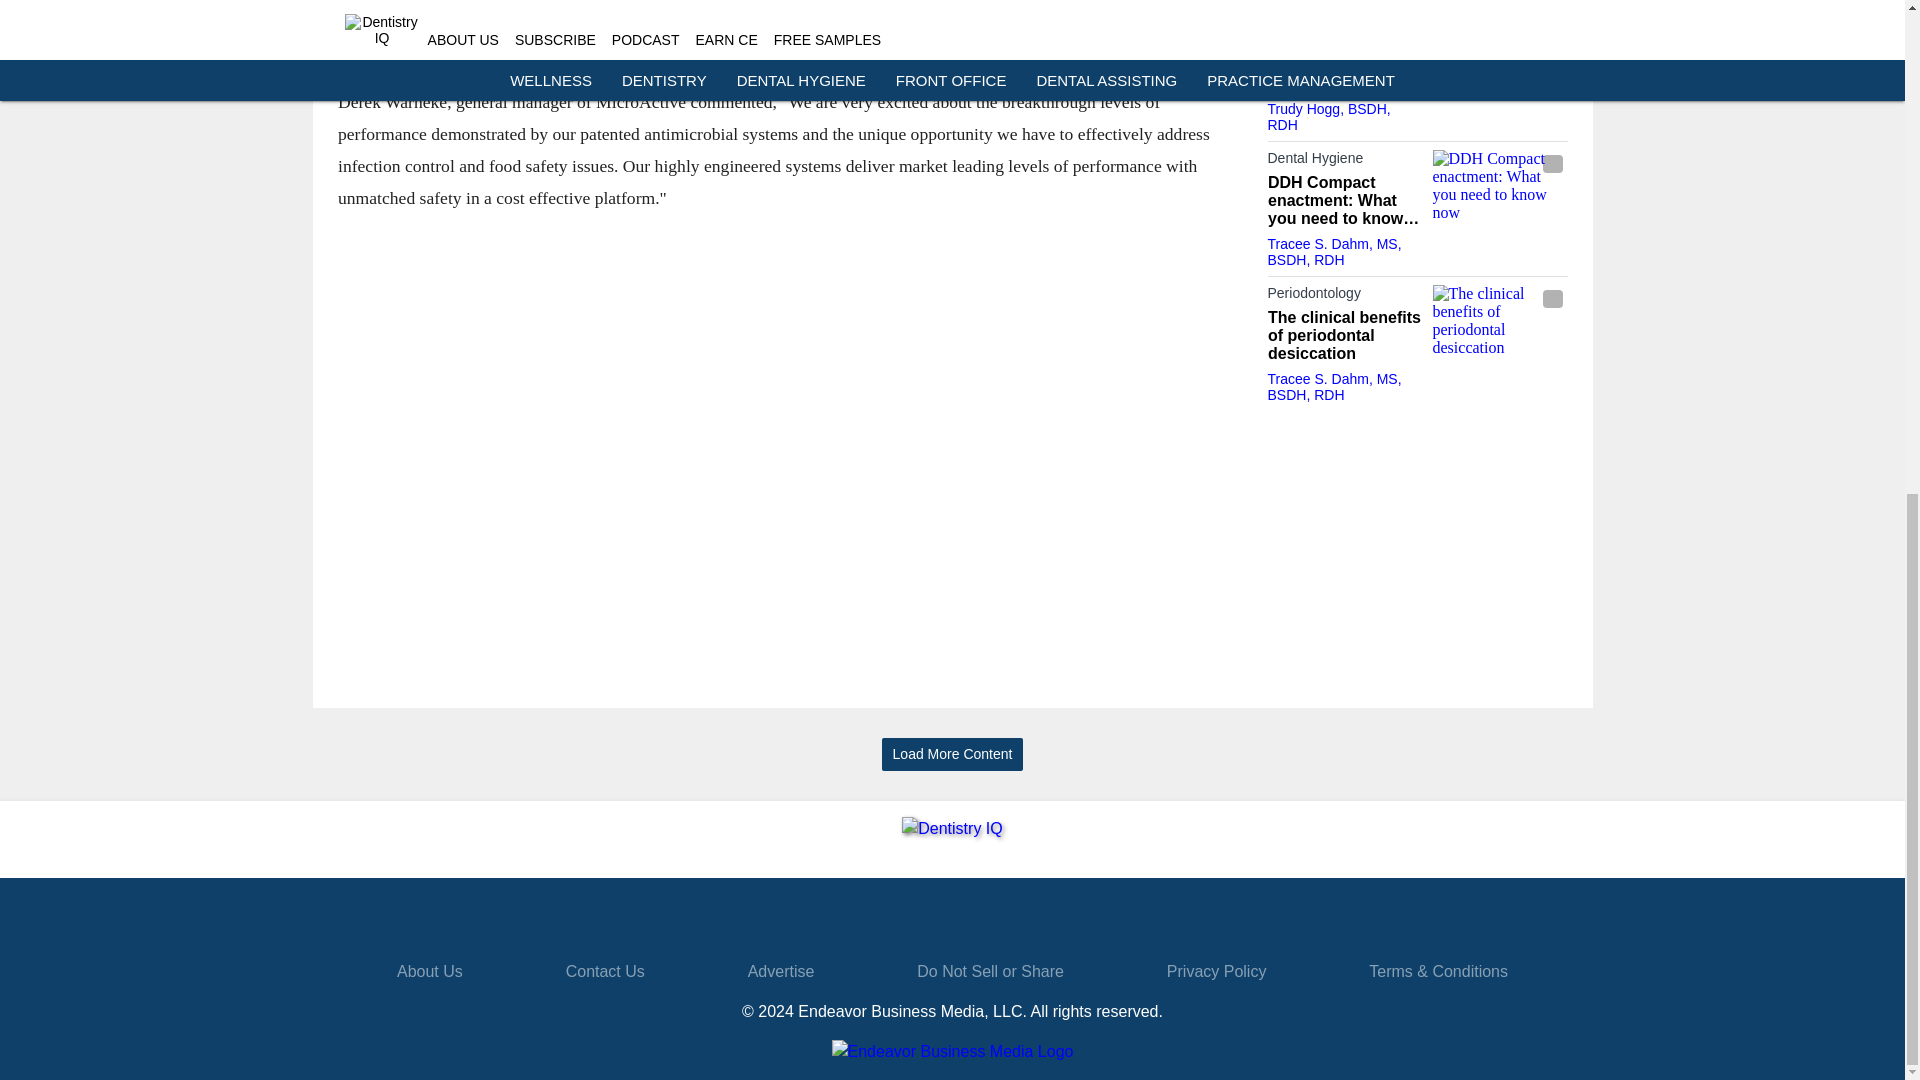 The height and width of the screenshot is (1080, 1920). I want to click on 4 tips for your best job interview, so click(1344, 74).